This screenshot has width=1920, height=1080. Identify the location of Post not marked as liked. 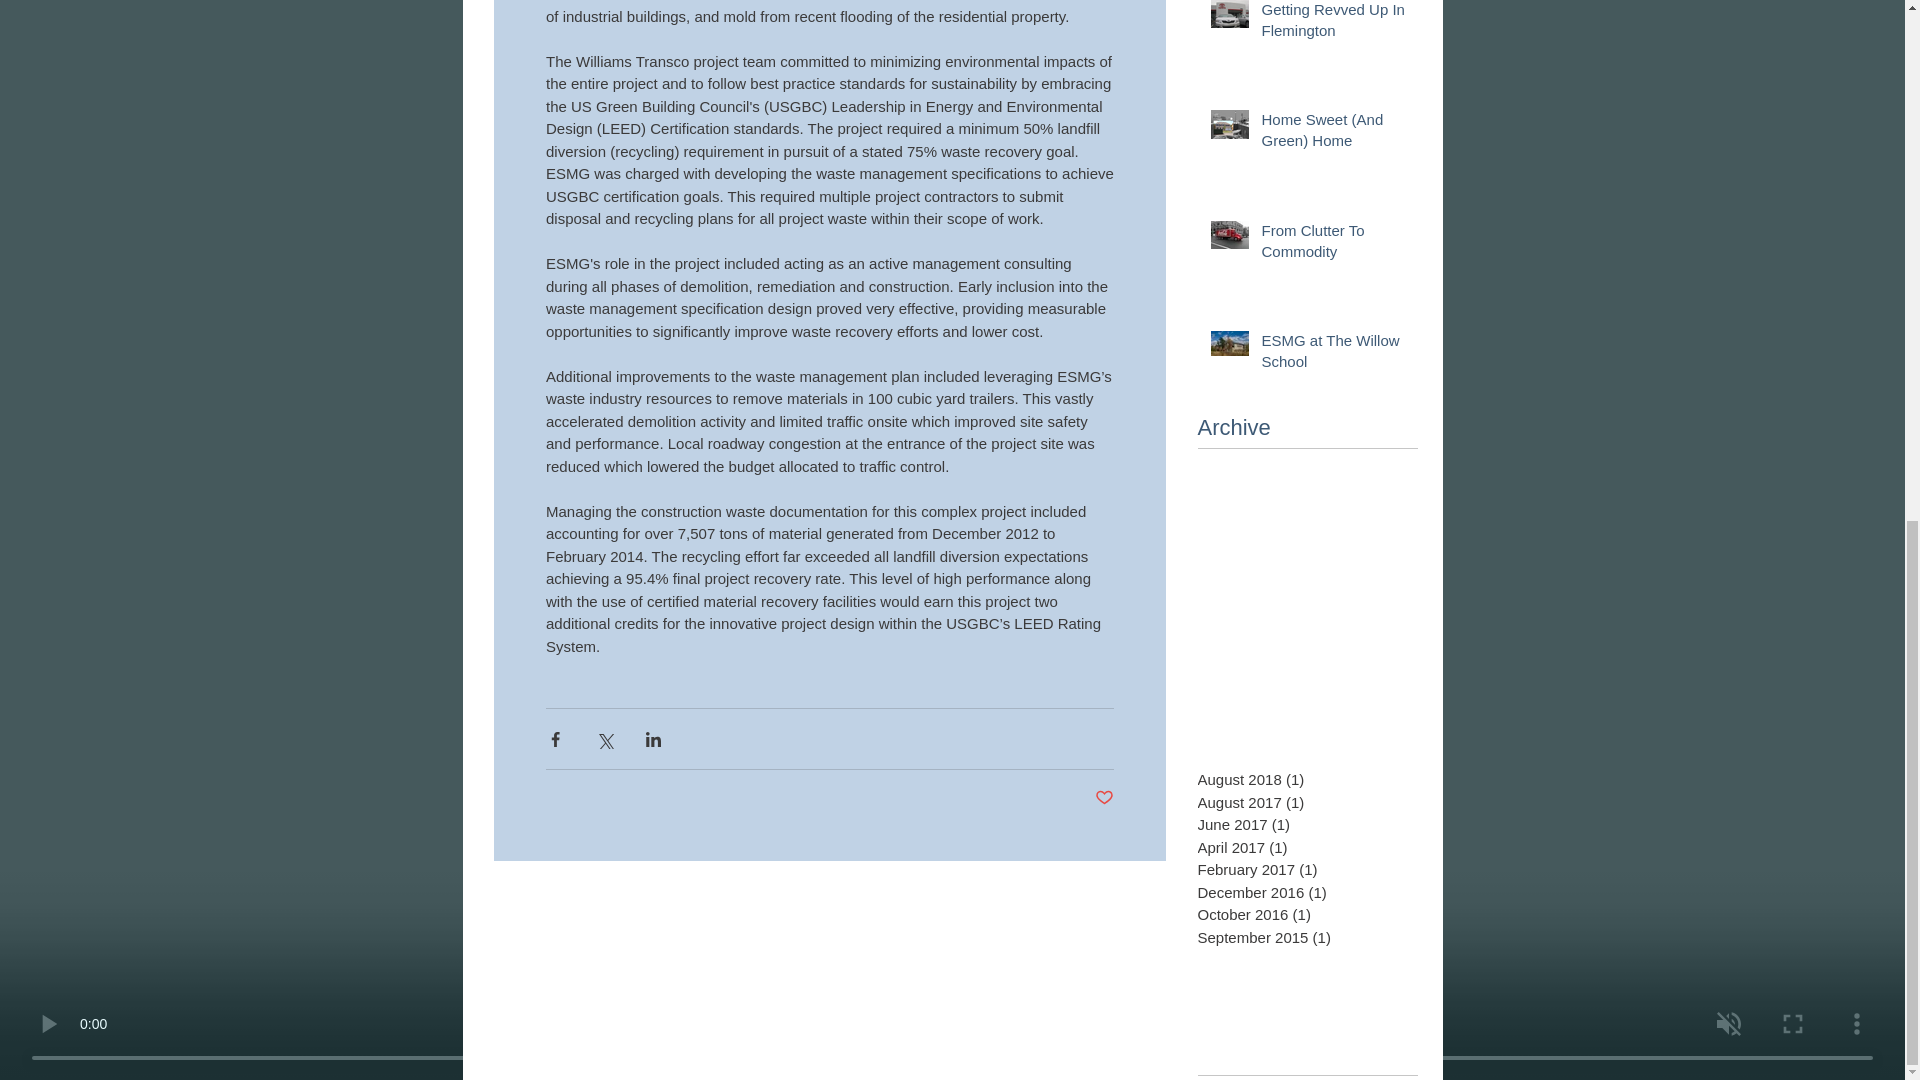
(1104, 798).